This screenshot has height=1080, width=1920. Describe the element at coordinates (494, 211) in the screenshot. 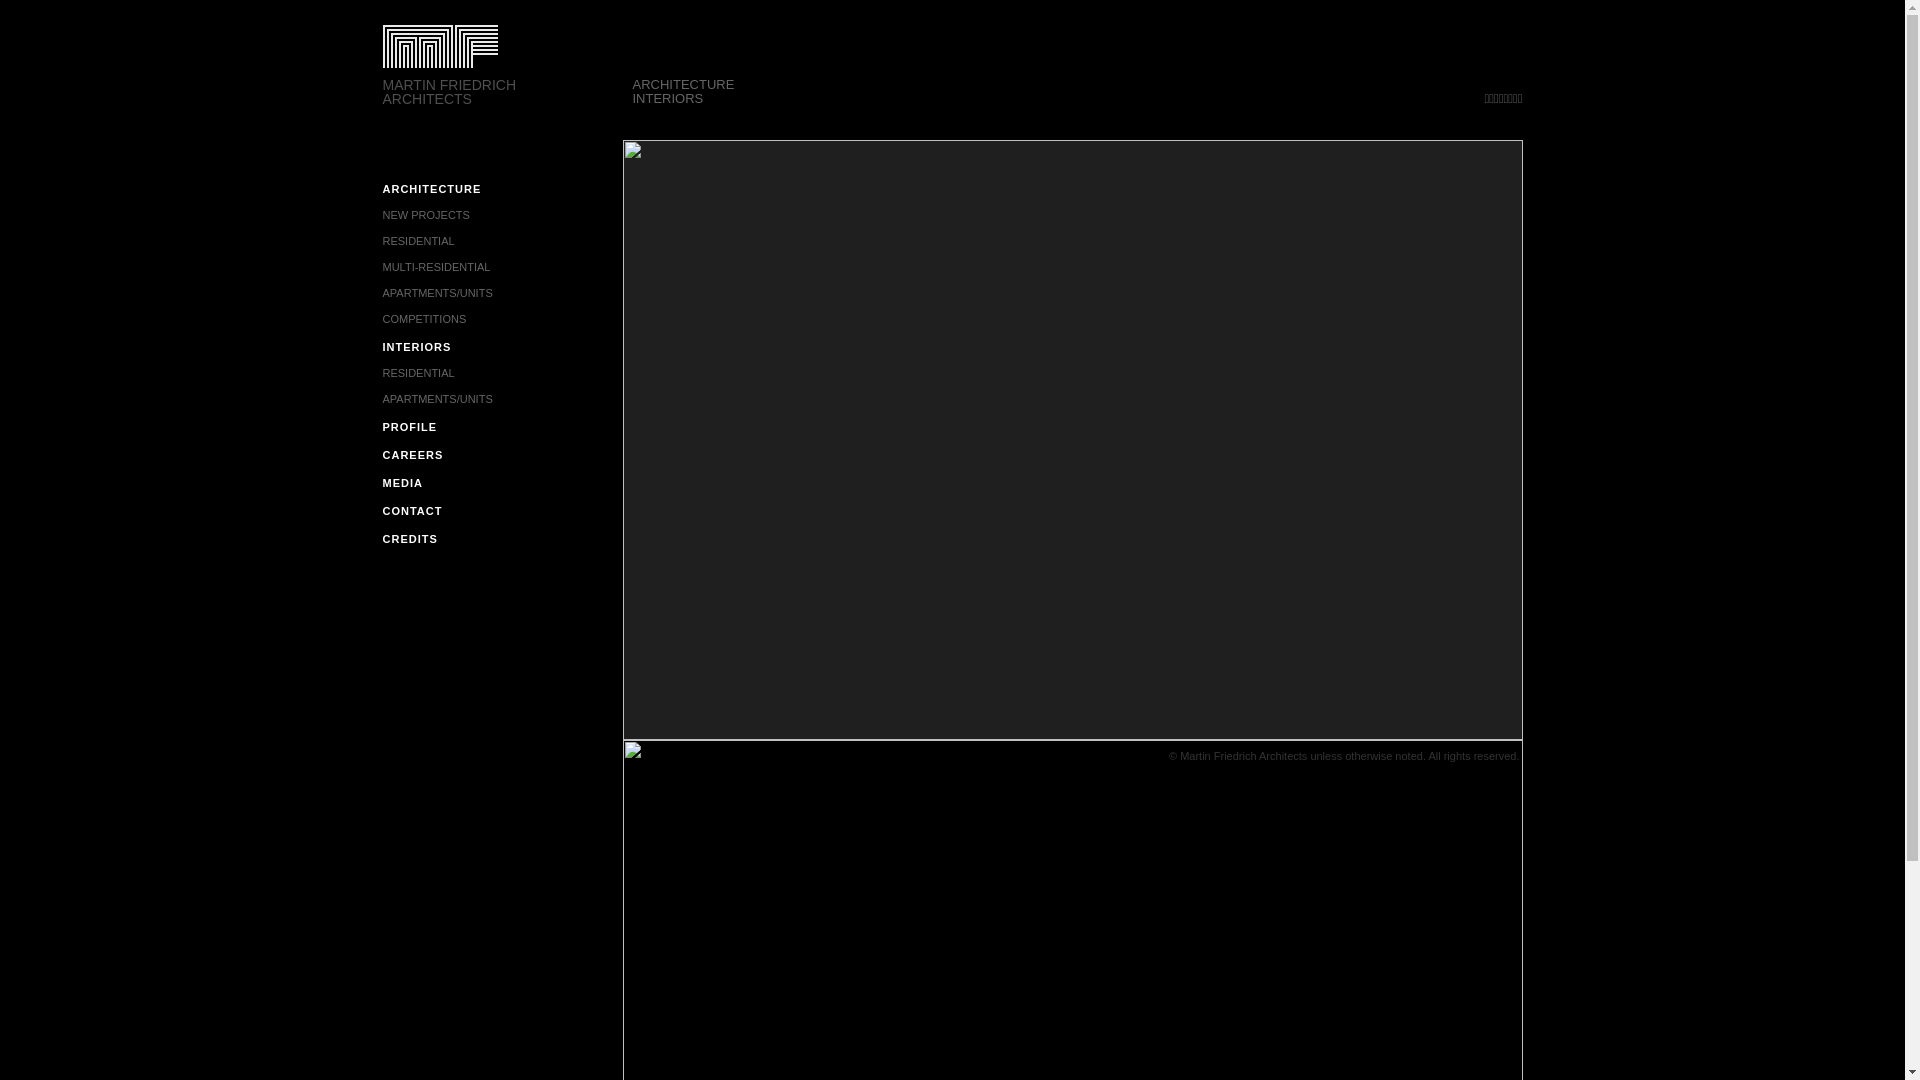

I see `NEW PROJECTS` at that location.